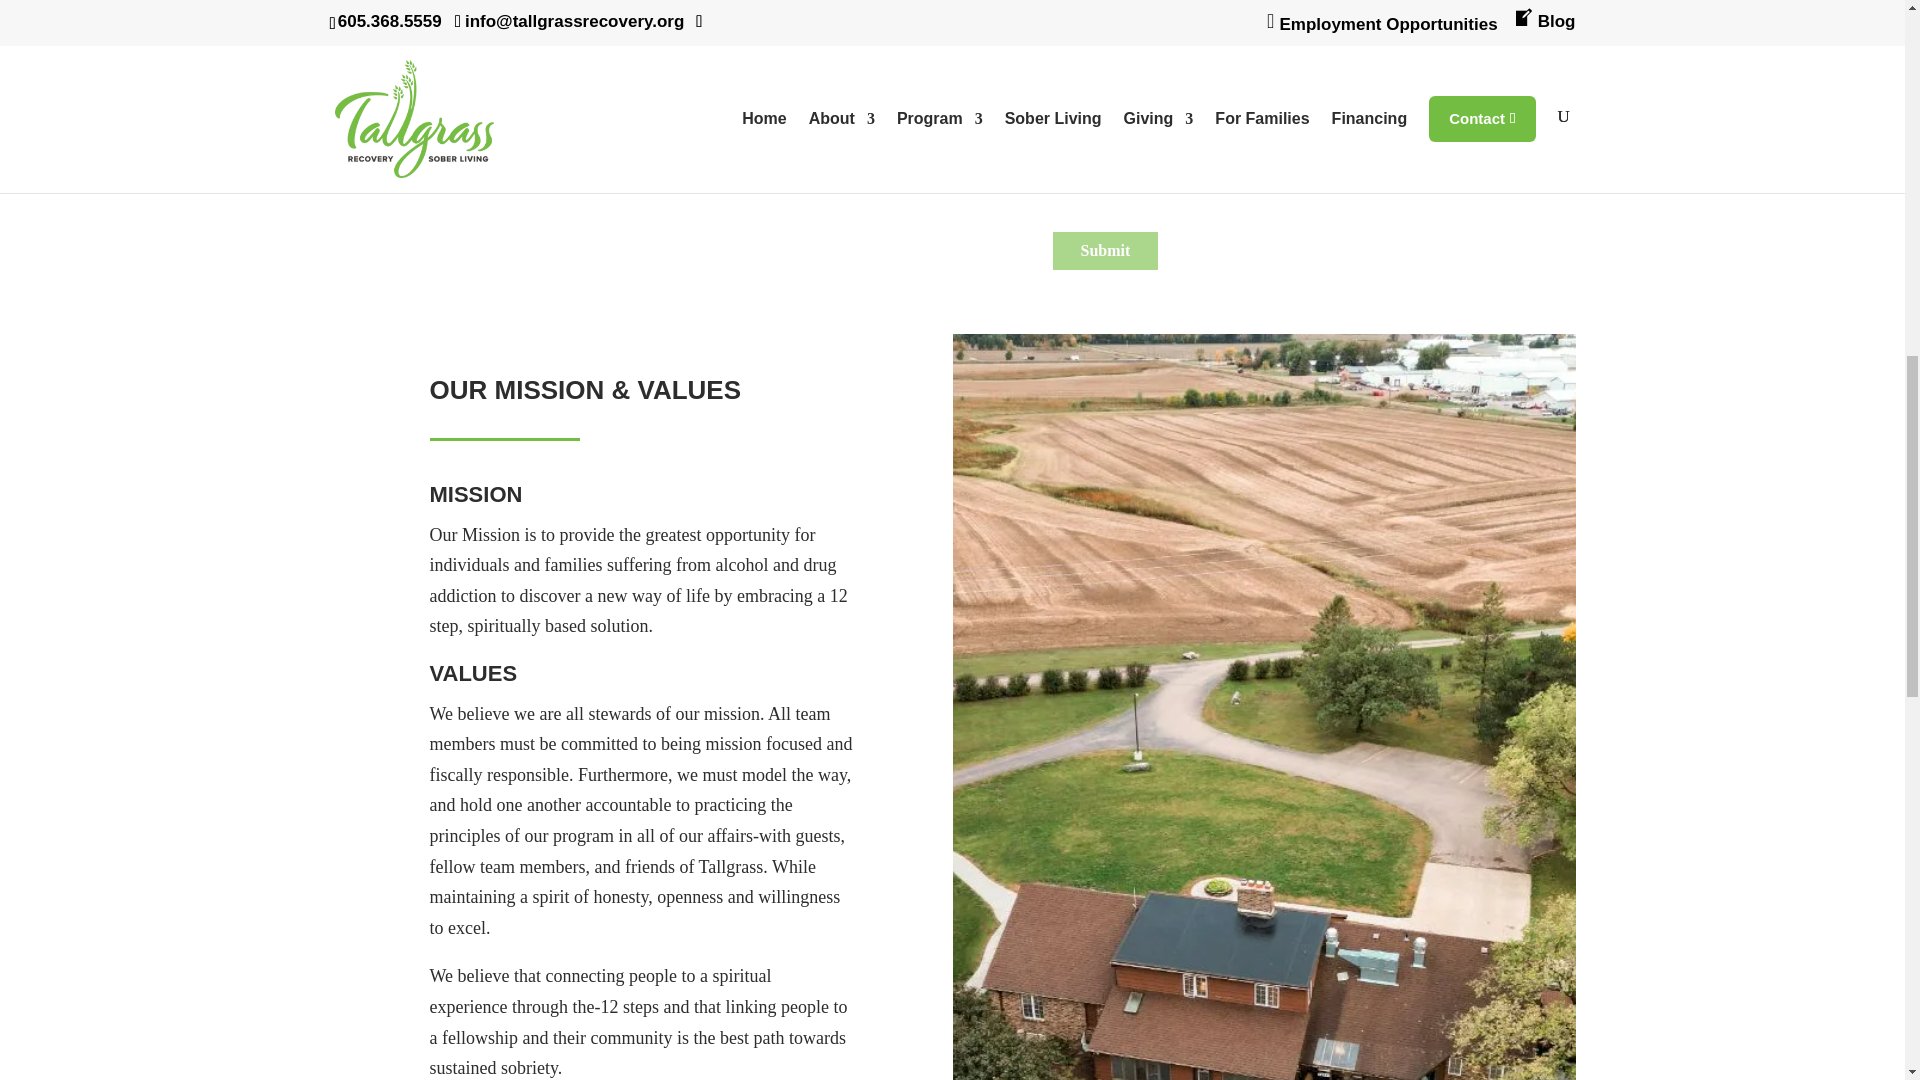 The width and height of the screenshot is (1920, 1080). What do you see at coordinates (1104, 251) in the screenshot?
I see `Submit` at bounding box center [1104, 251].